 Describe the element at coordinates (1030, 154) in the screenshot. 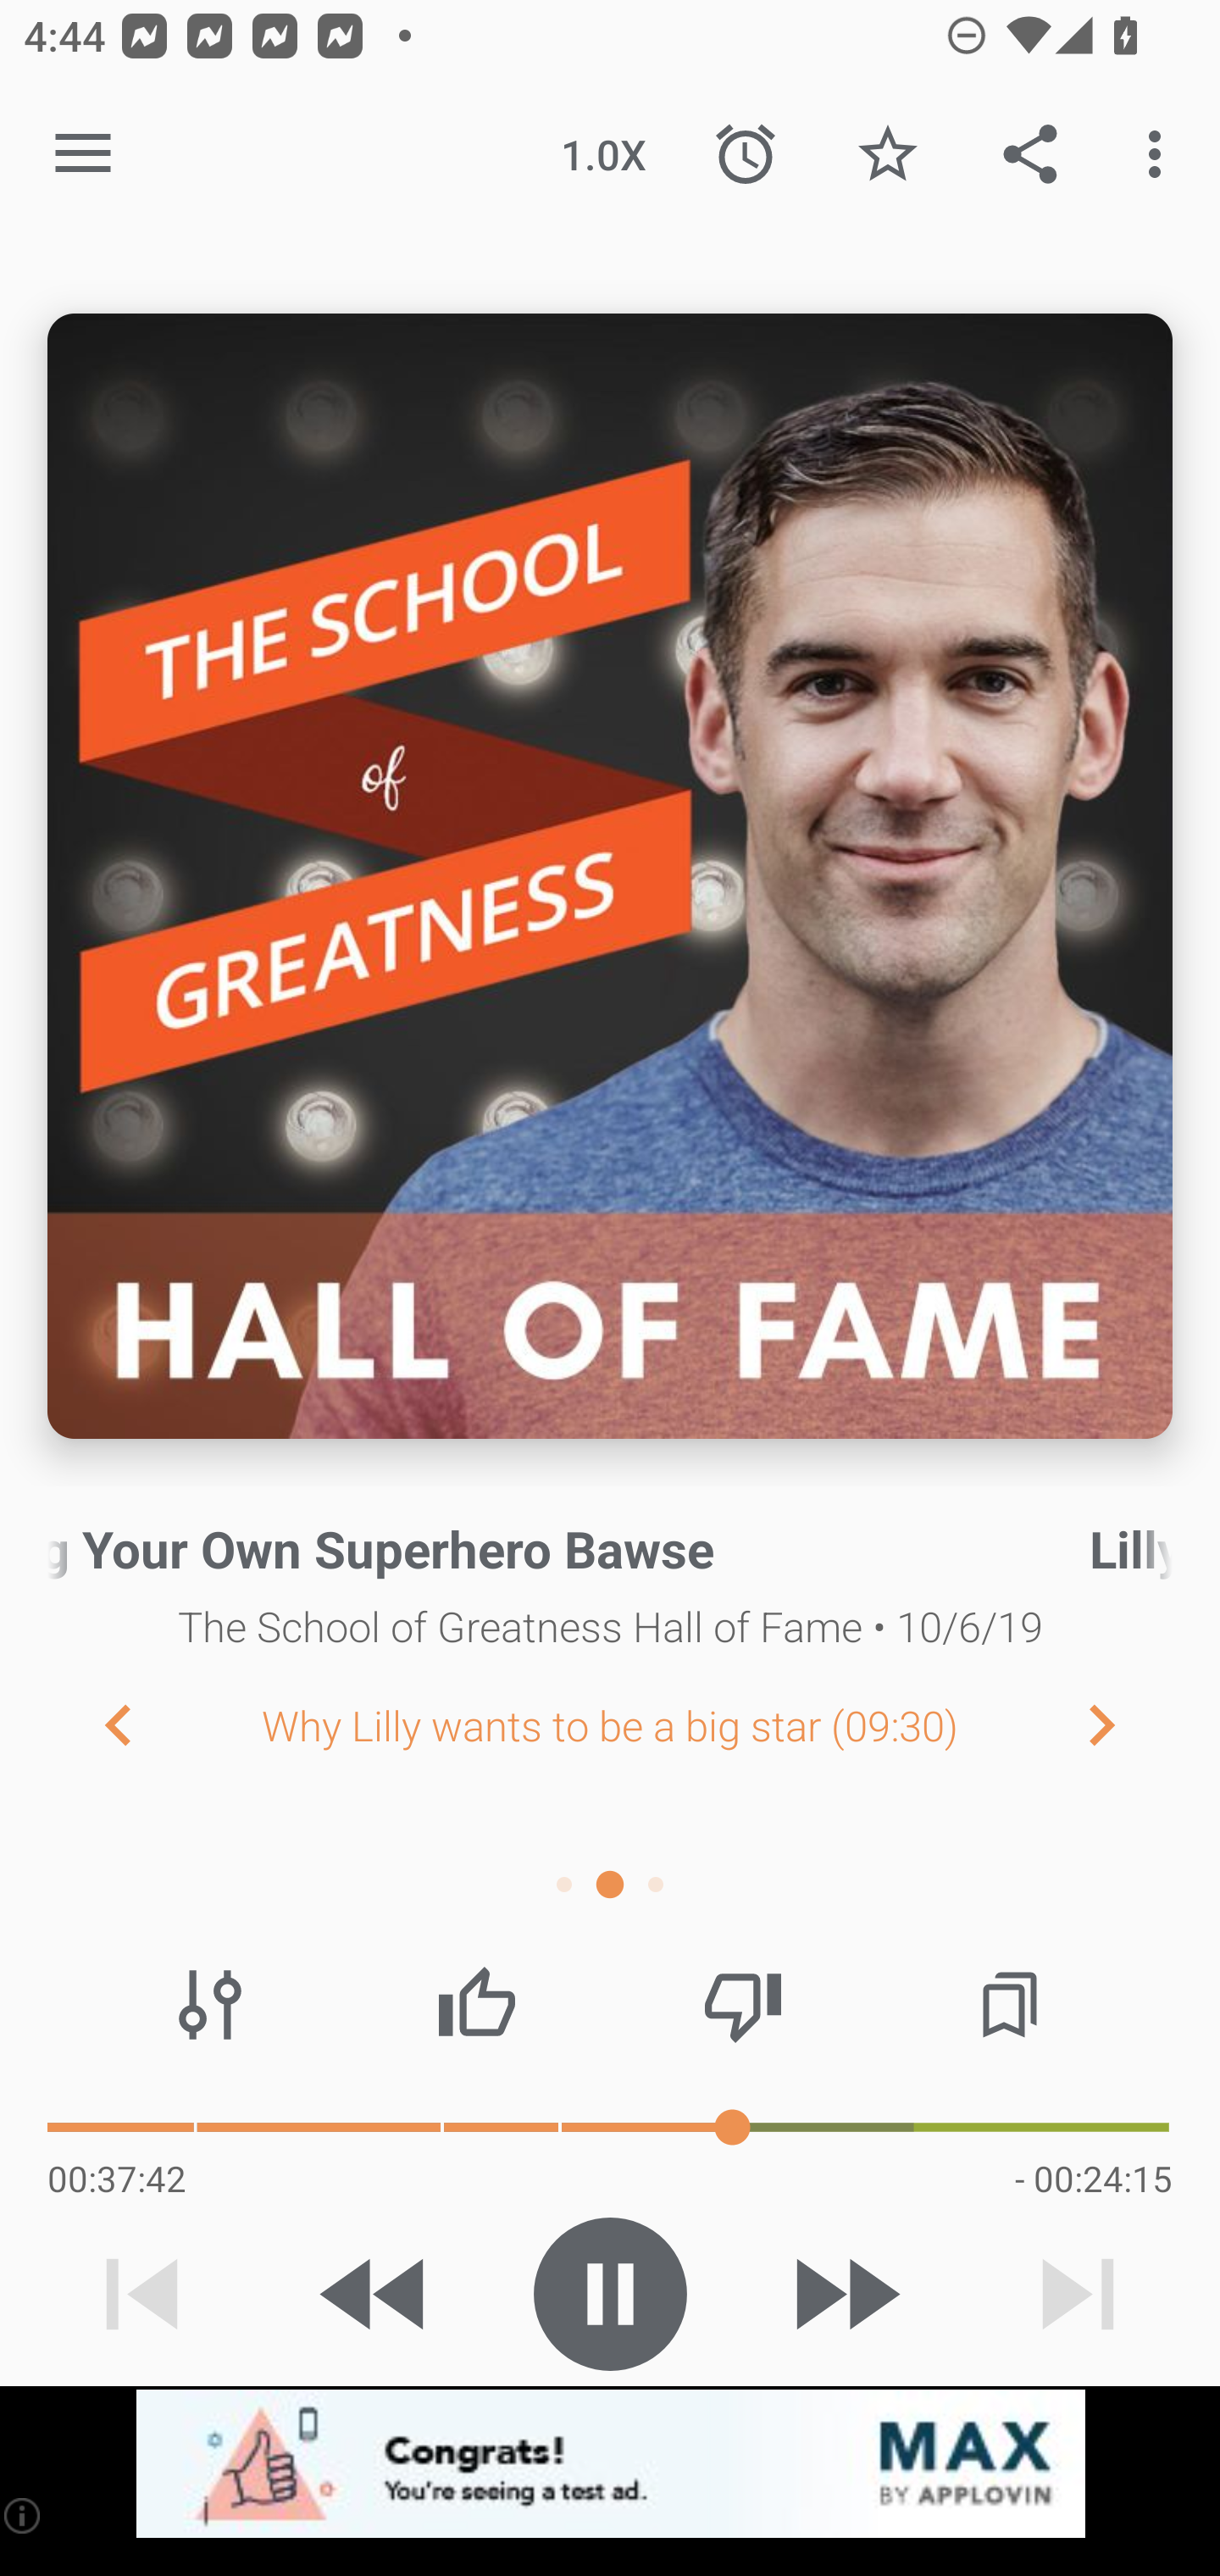

I see `Share` at that location.